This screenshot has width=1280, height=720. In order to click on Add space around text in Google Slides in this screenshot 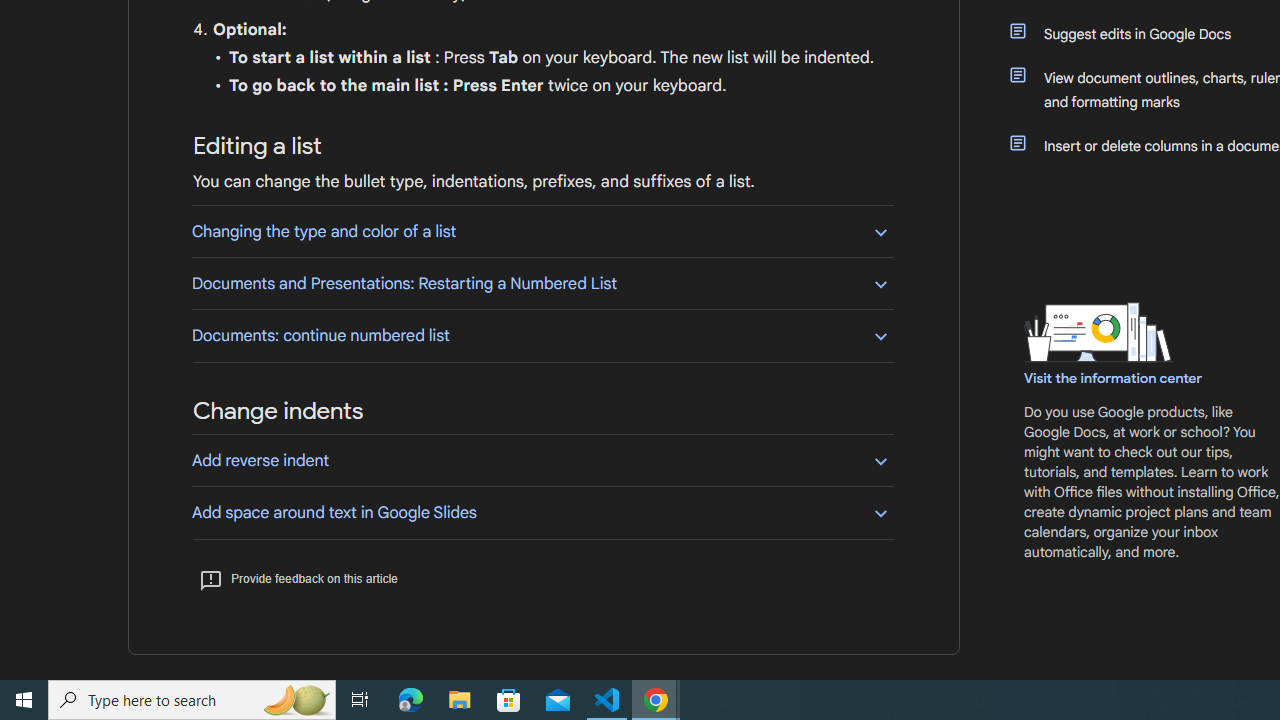, I will do `click(542, 512)`.